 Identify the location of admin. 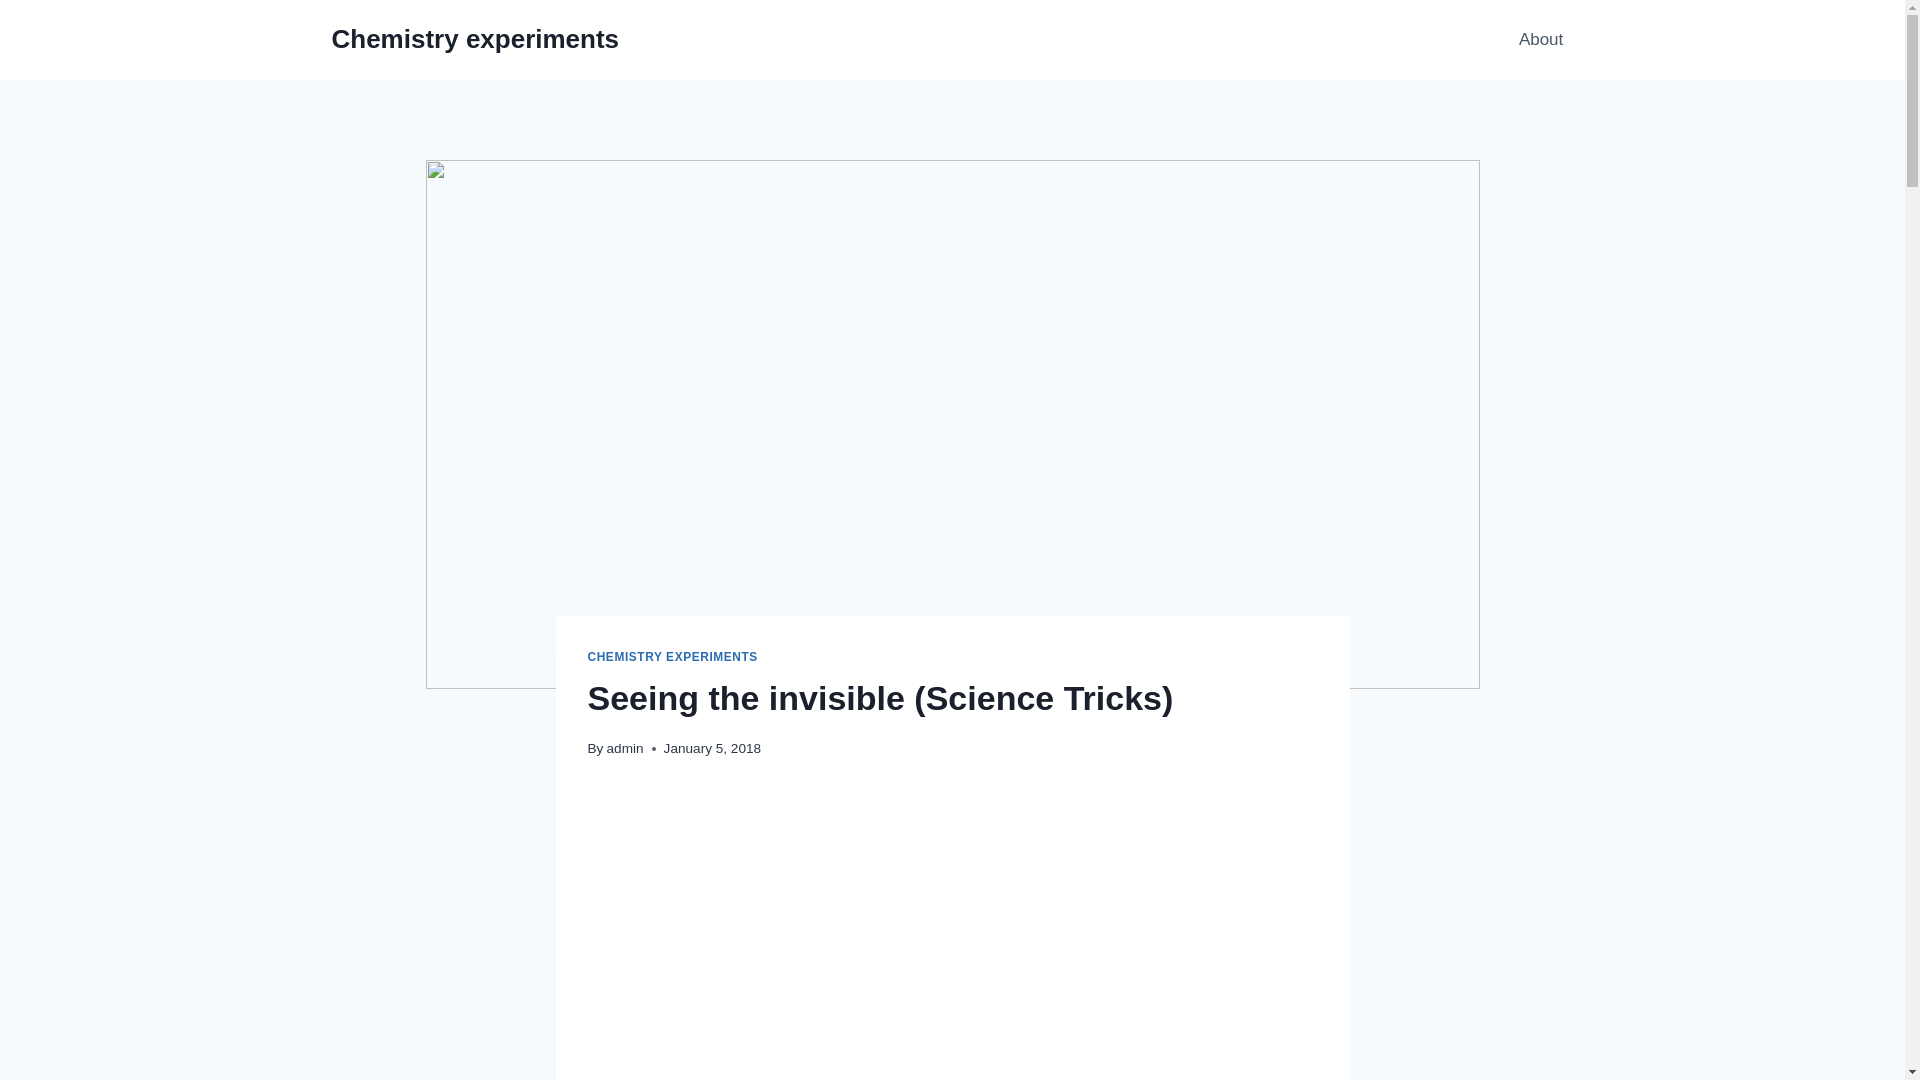
(624, 748).